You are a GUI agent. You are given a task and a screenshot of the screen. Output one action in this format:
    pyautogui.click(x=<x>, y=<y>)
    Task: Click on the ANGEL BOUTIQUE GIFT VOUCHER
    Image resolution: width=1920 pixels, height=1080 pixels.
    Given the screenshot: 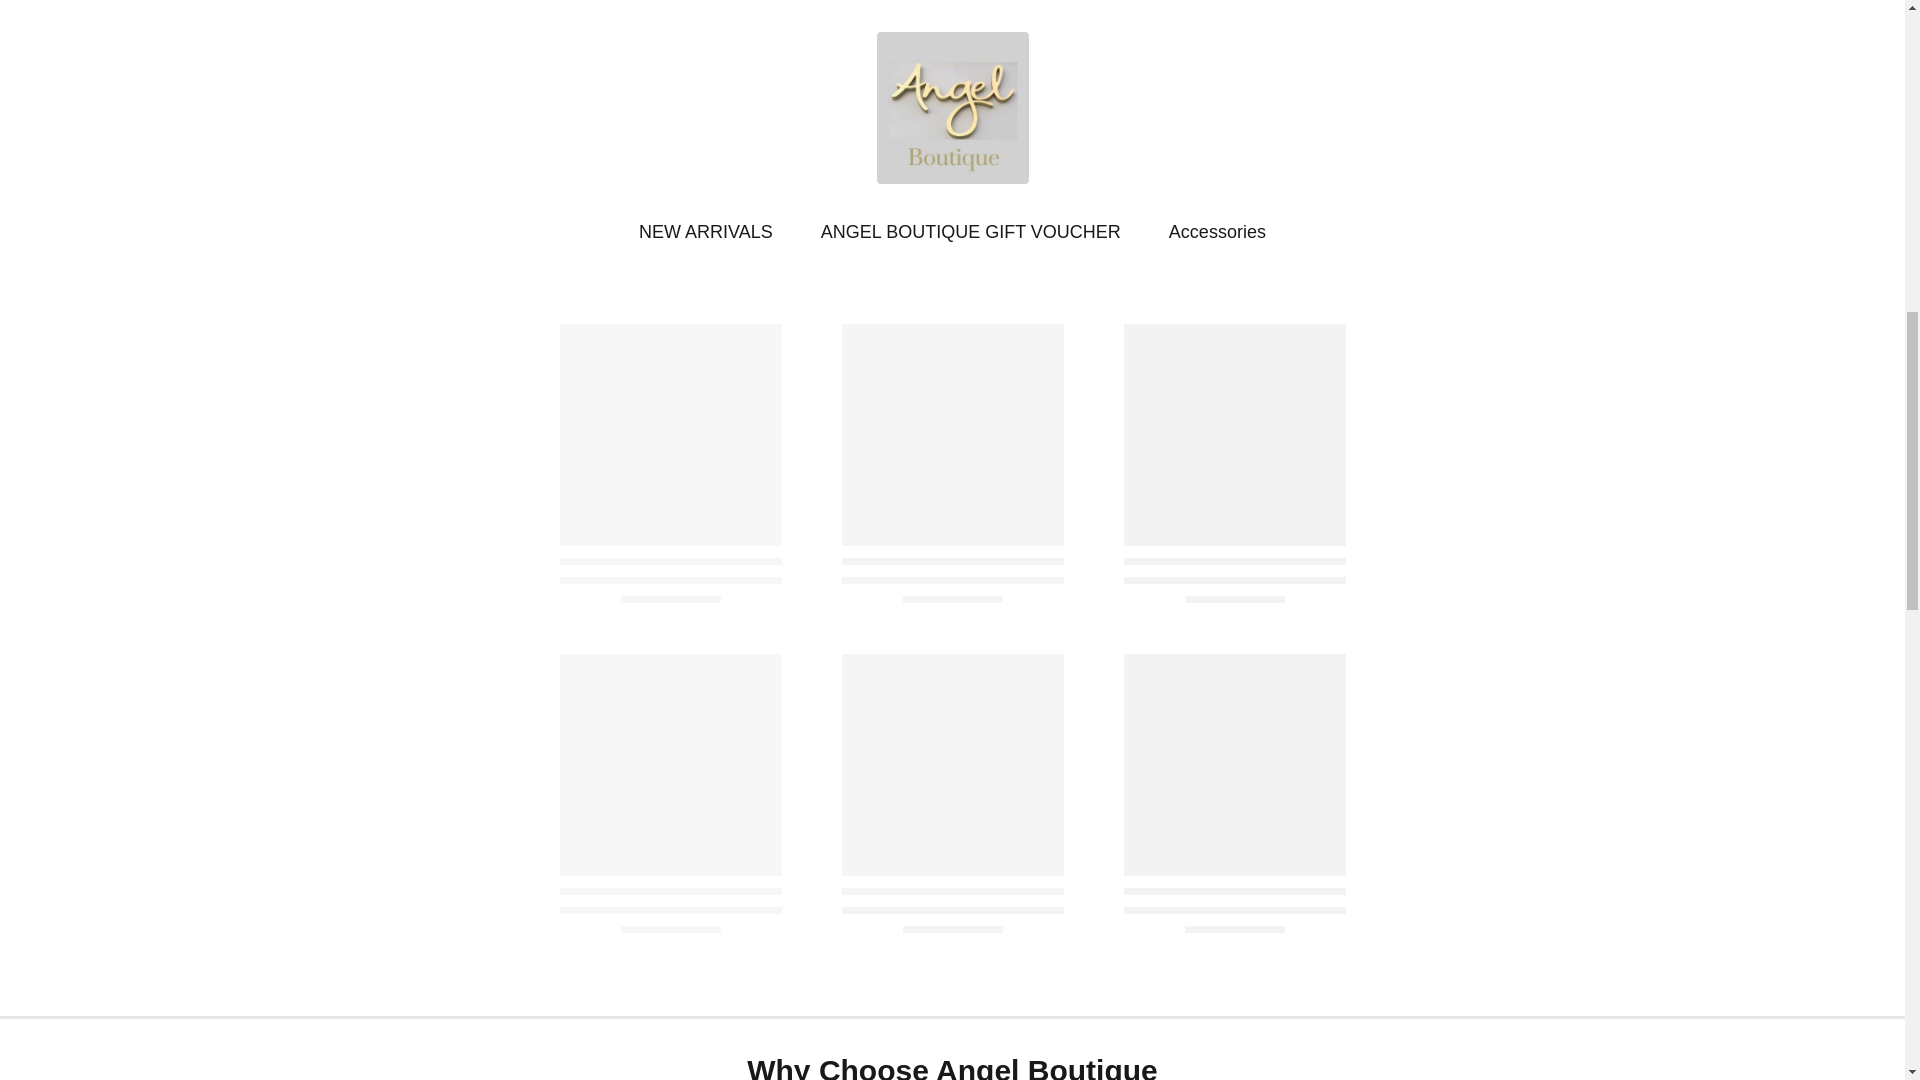 What is the action you would take?
    pyautogui.click(x=971, y=232)
    